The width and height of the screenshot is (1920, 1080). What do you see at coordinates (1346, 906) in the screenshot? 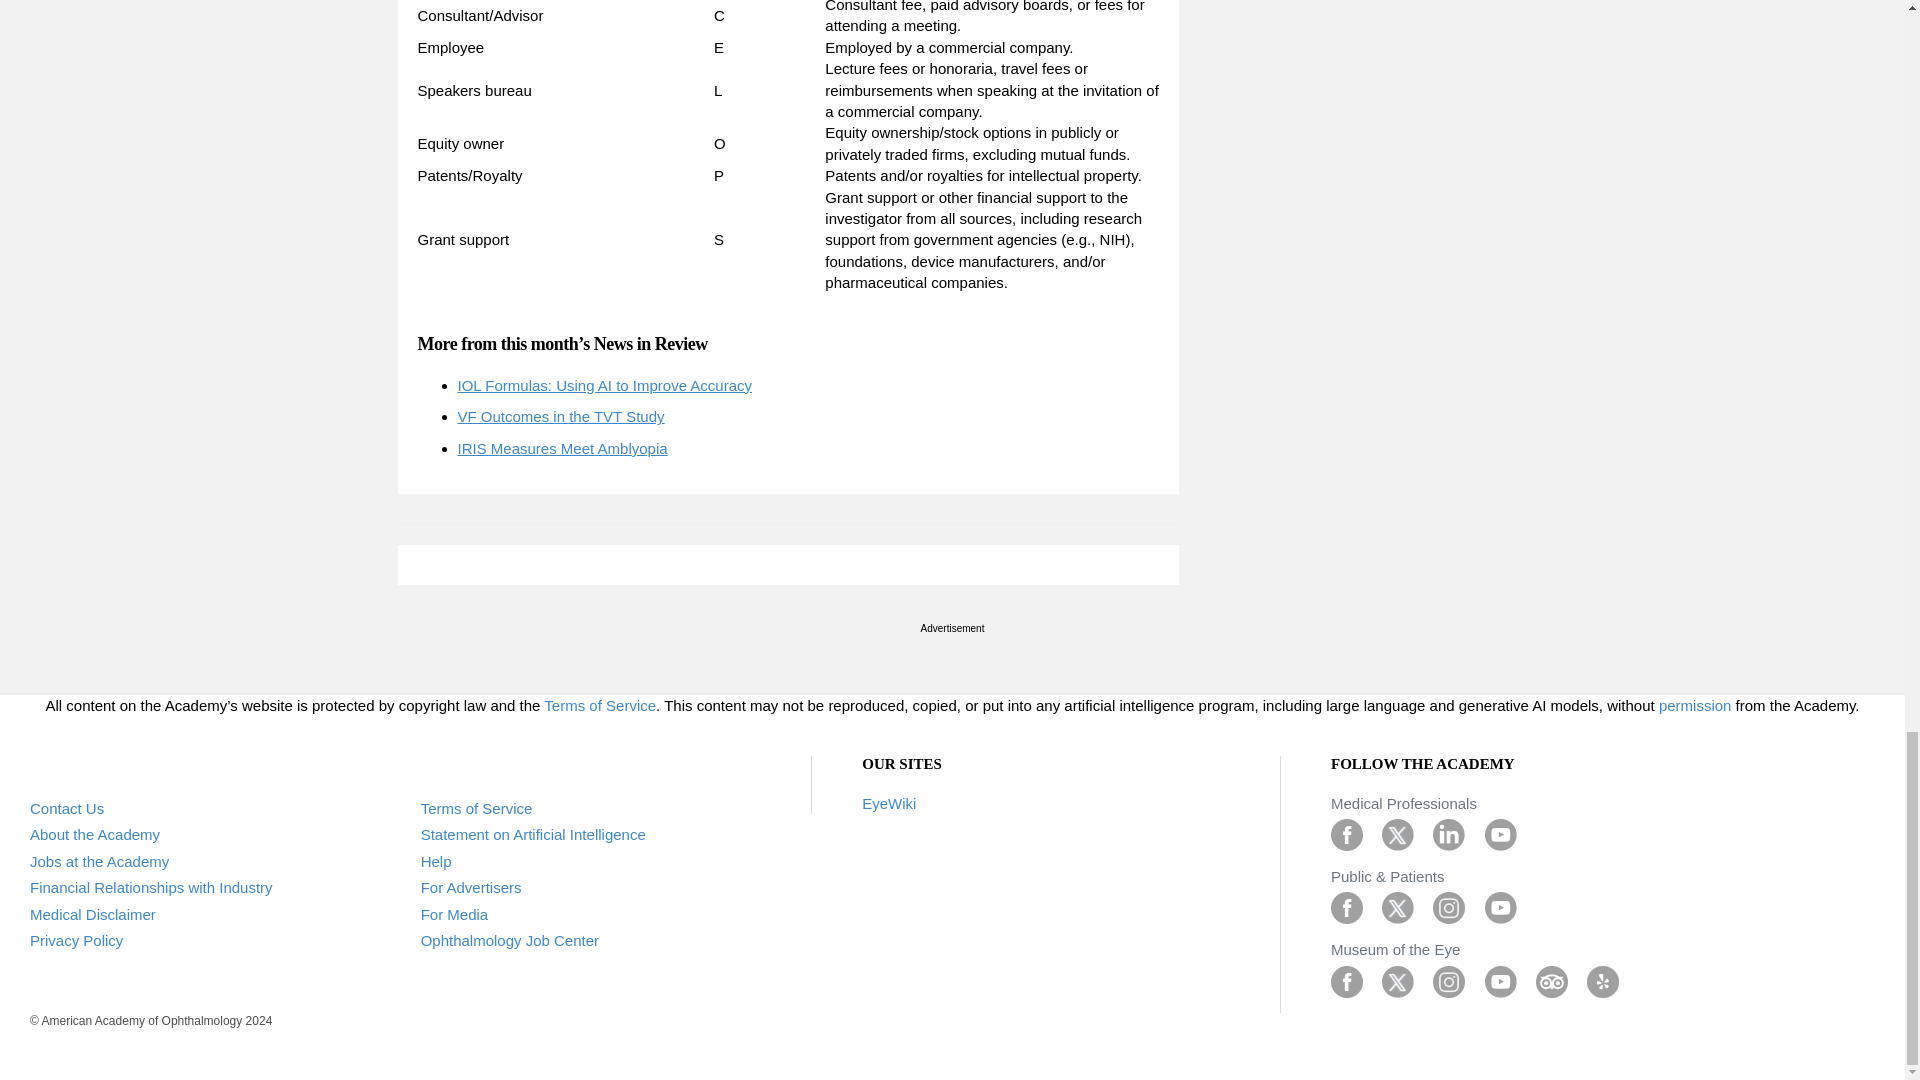
I see `Facebook` at bounding box center [1346, 906].